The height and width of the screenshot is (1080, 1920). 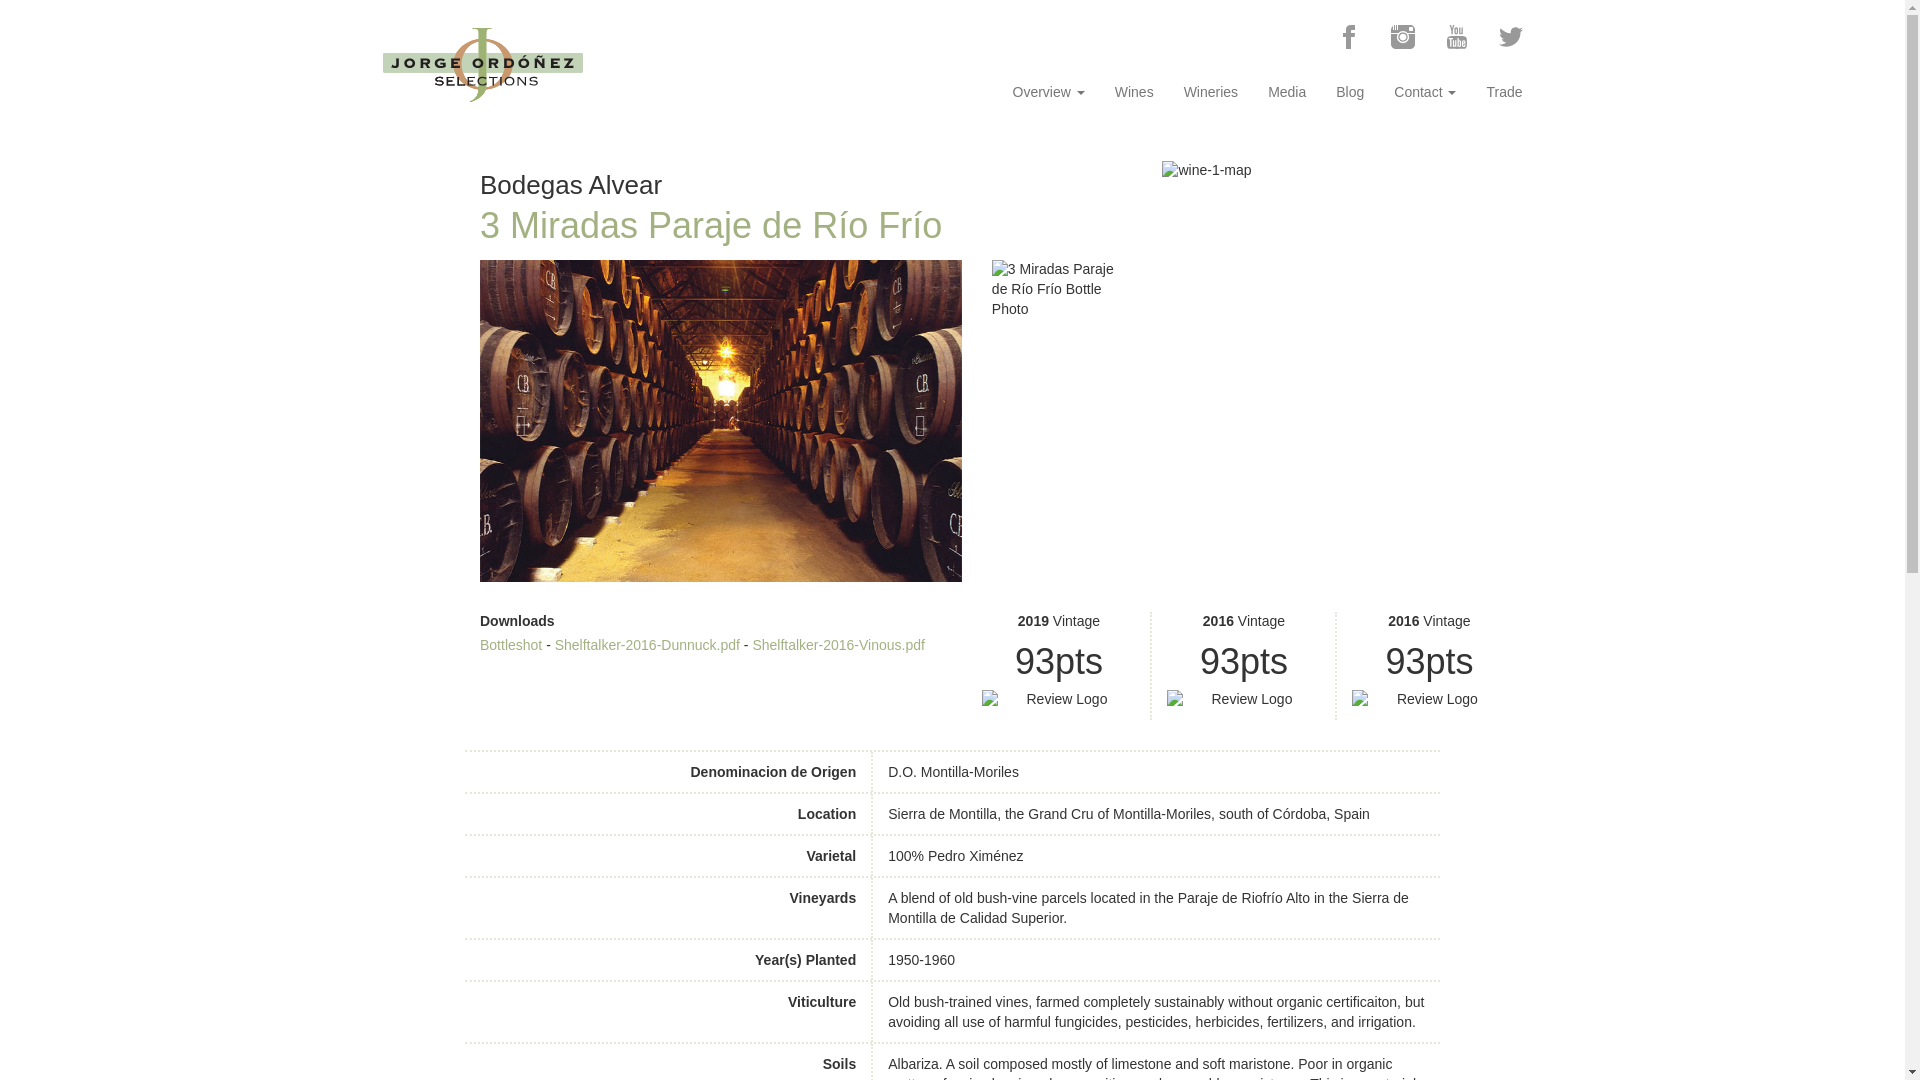 I want to click on Trade, so click(x=1504, y=90).